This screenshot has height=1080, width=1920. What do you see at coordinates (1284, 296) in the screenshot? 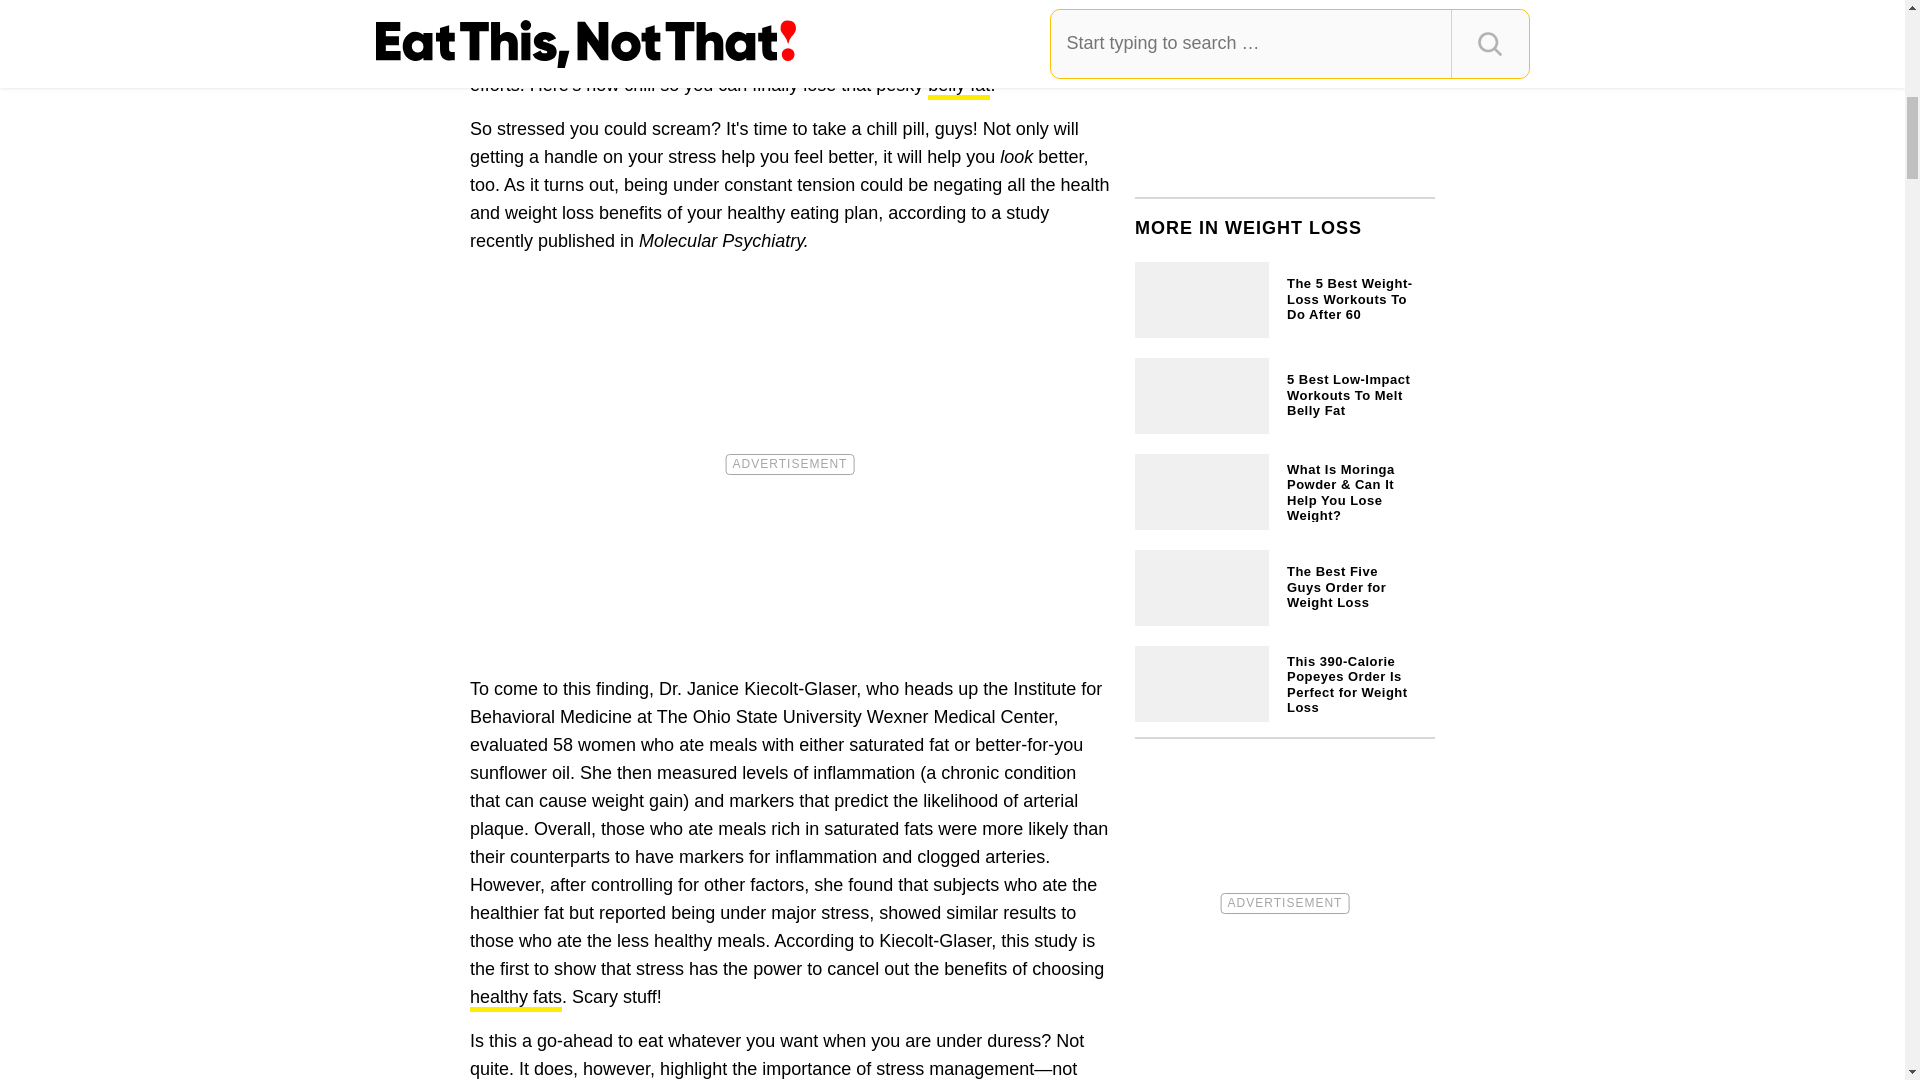
I see `Over 60? Here Are the 5 Best Weight-Loss Workouts You Can Do` at bounding box center [1284, 296].